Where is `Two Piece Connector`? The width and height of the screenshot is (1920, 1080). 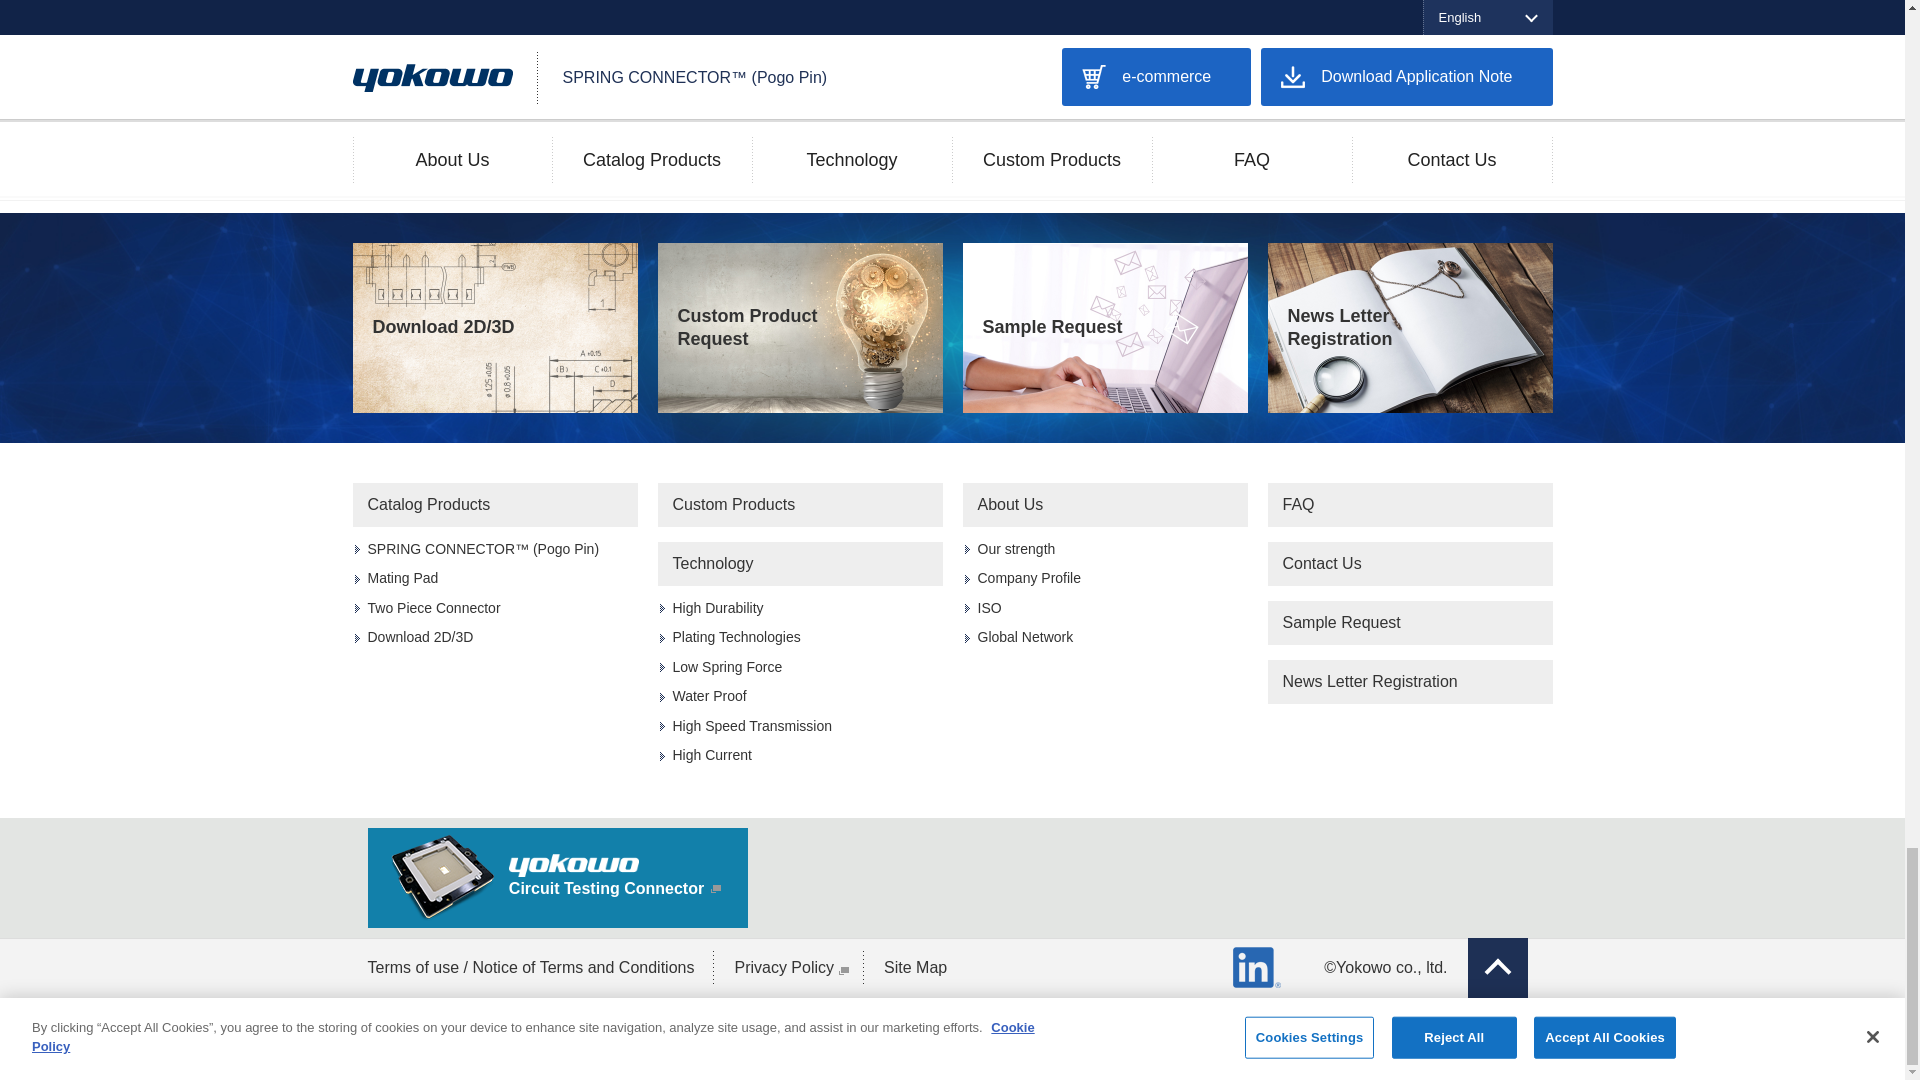 Two Piece Connector is located at coordinates (434, 608).